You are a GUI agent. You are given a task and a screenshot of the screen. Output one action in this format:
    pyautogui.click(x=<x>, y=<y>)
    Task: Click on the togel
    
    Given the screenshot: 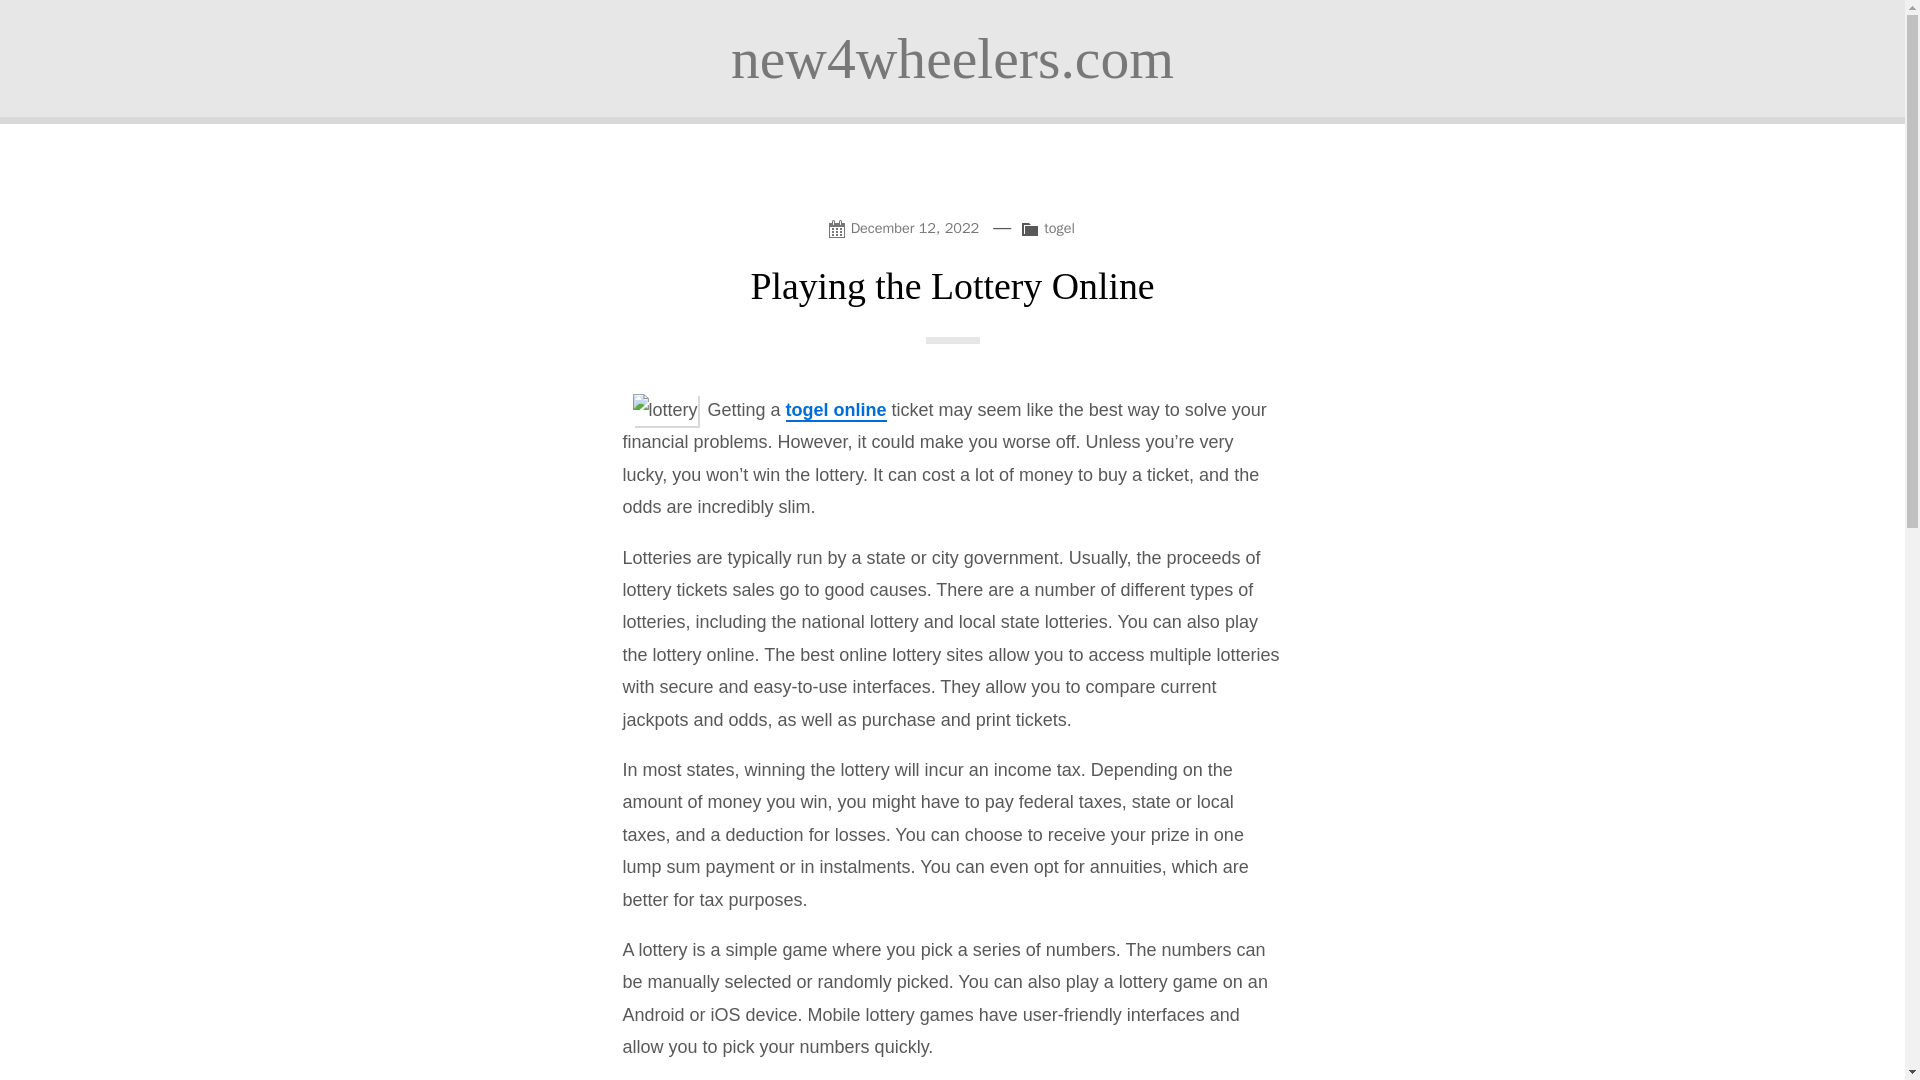 What is the action you would take?
    pyautogui.click(x=1060, y=228)
    